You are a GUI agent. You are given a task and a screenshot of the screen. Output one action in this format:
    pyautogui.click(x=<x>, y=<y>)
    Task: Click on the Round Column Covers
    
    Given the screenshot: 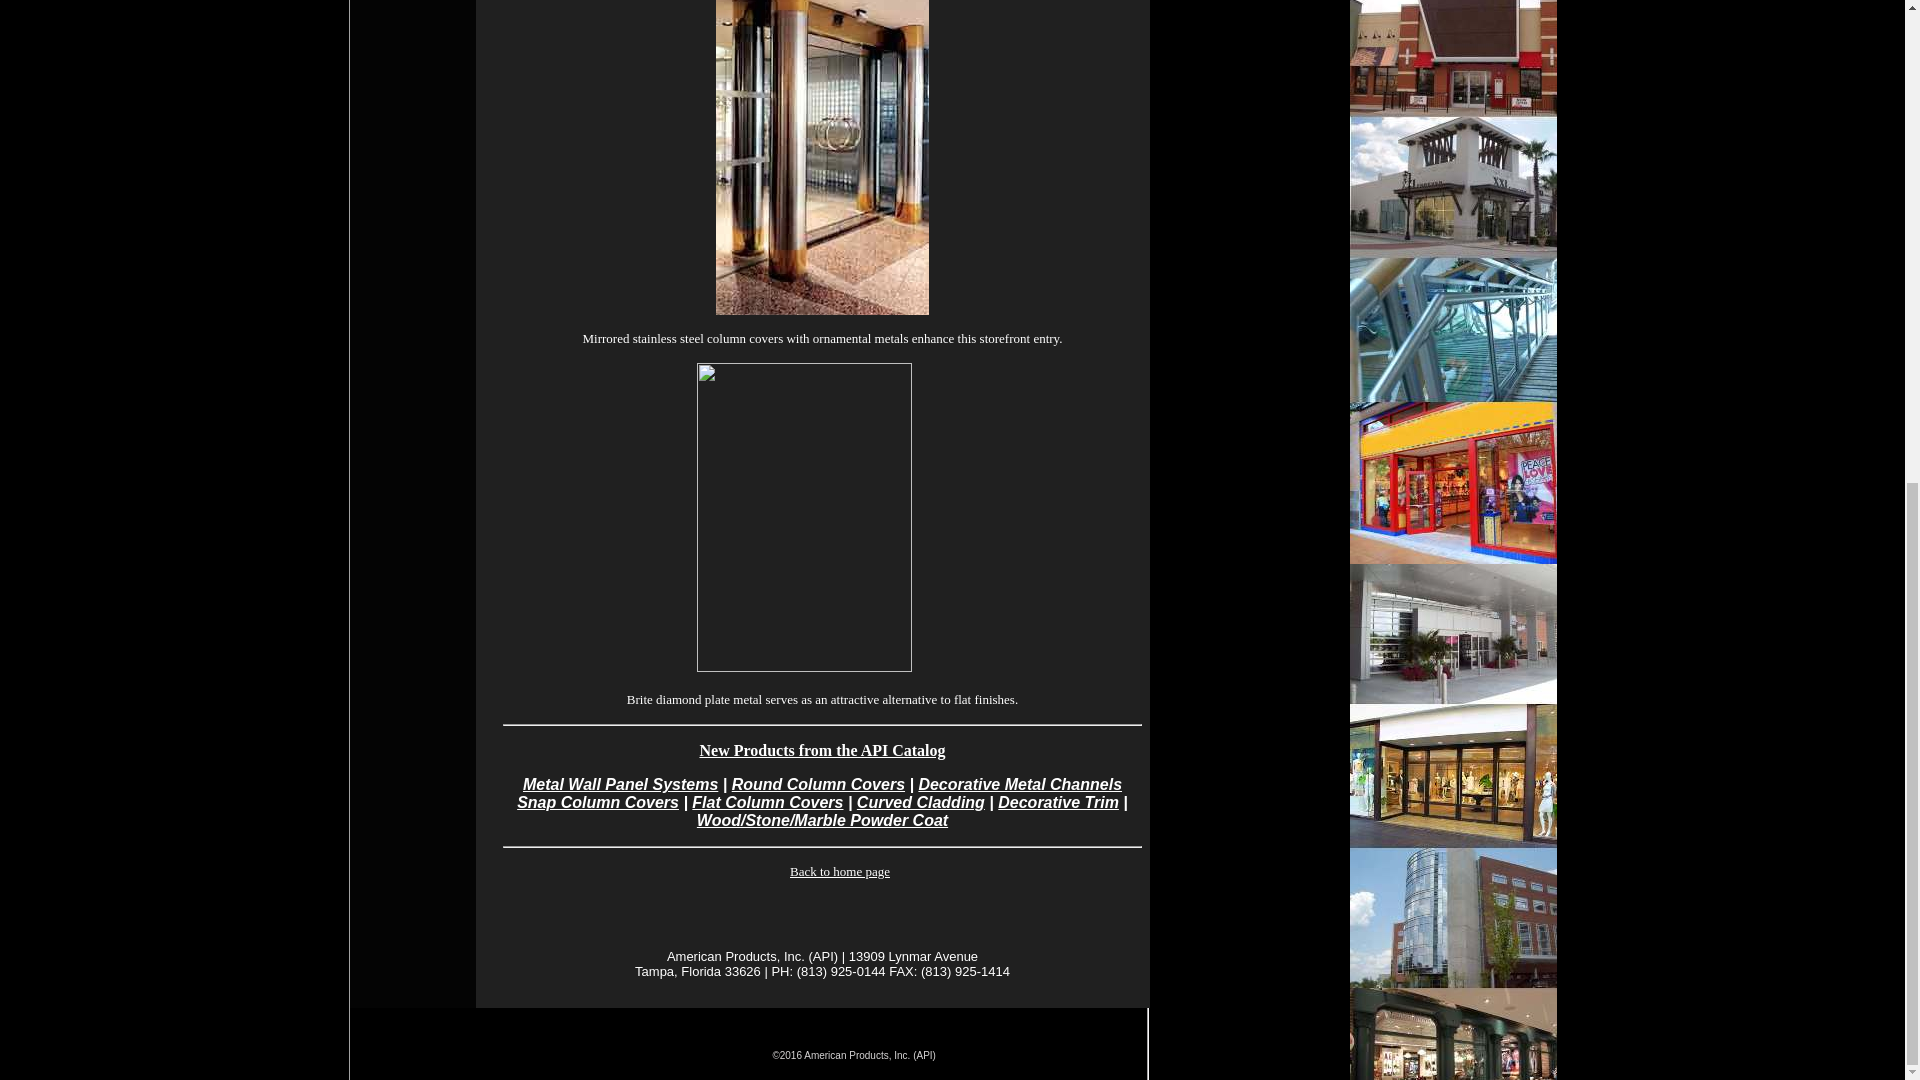 What is the action you would take?
    pyautogui.click(x=818, y=784)
    